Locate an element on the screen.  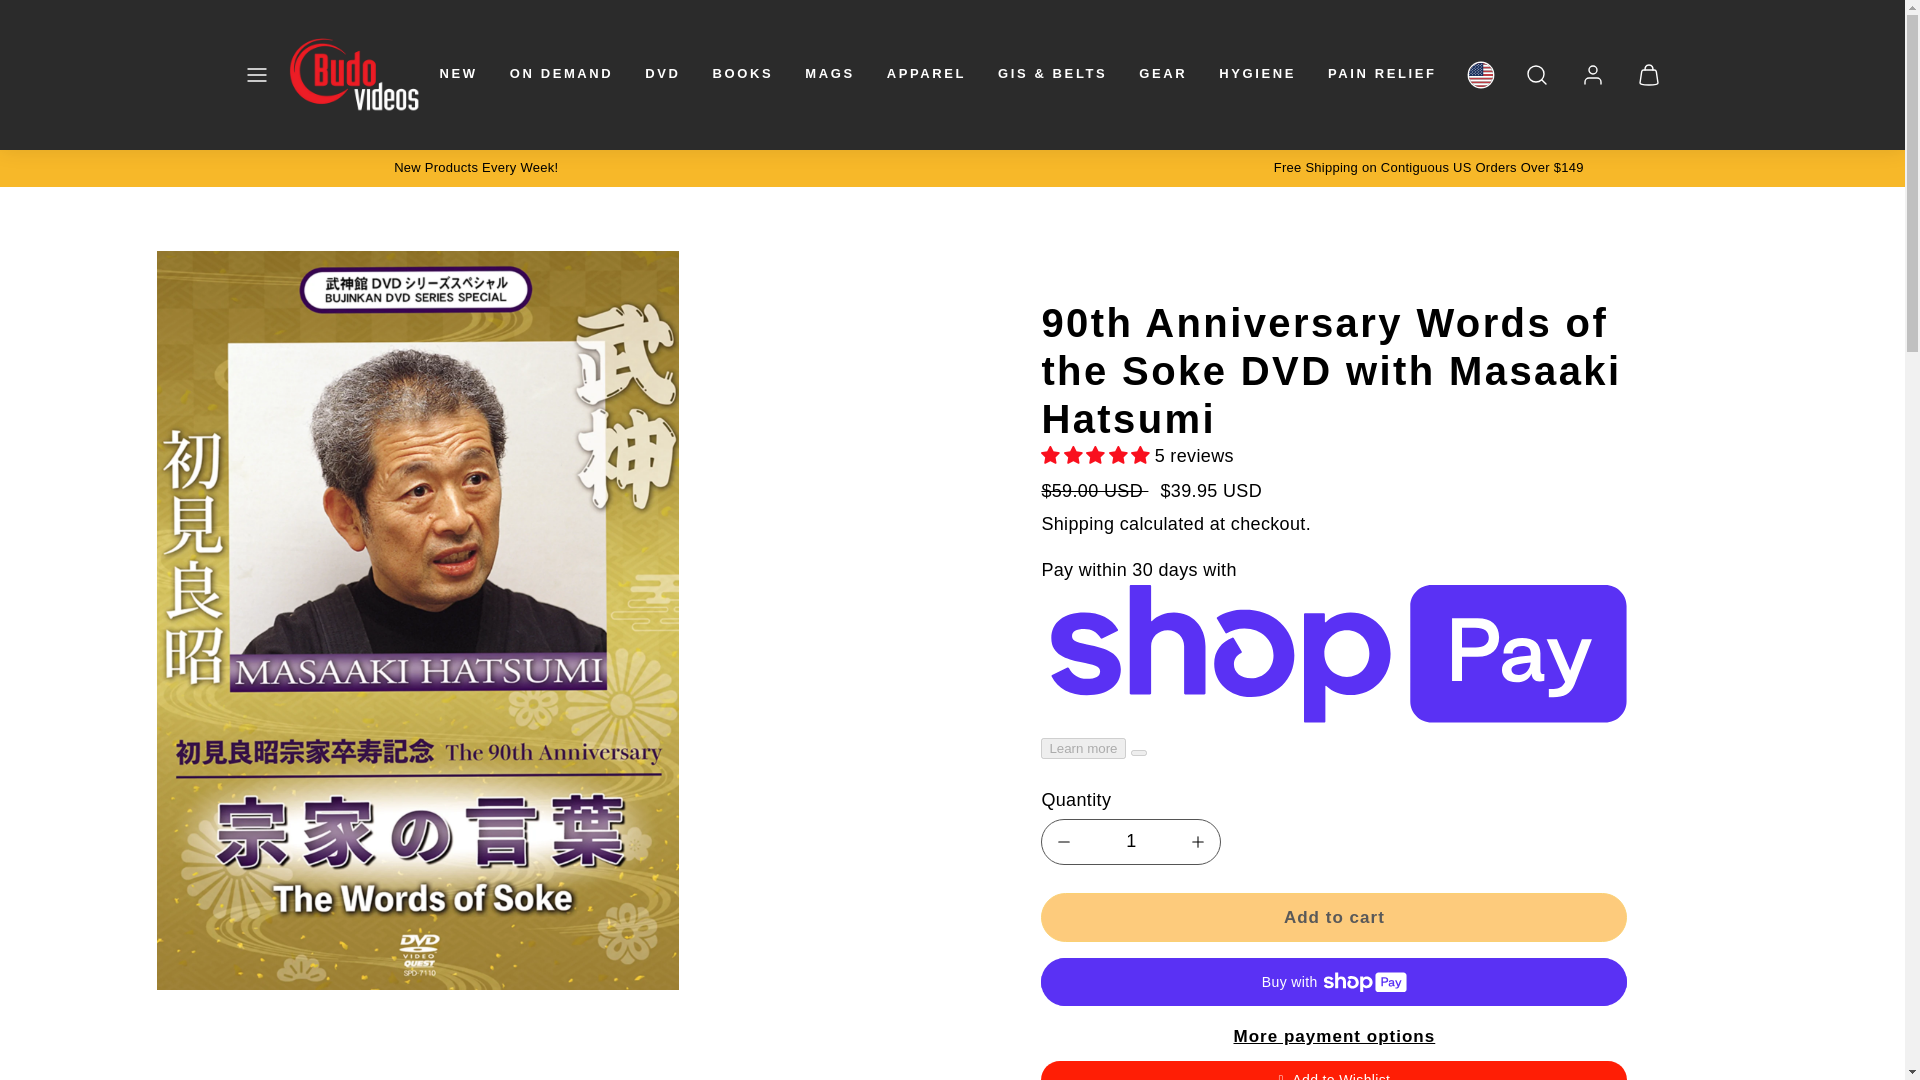
DVD is located at coordinates (662, 74).